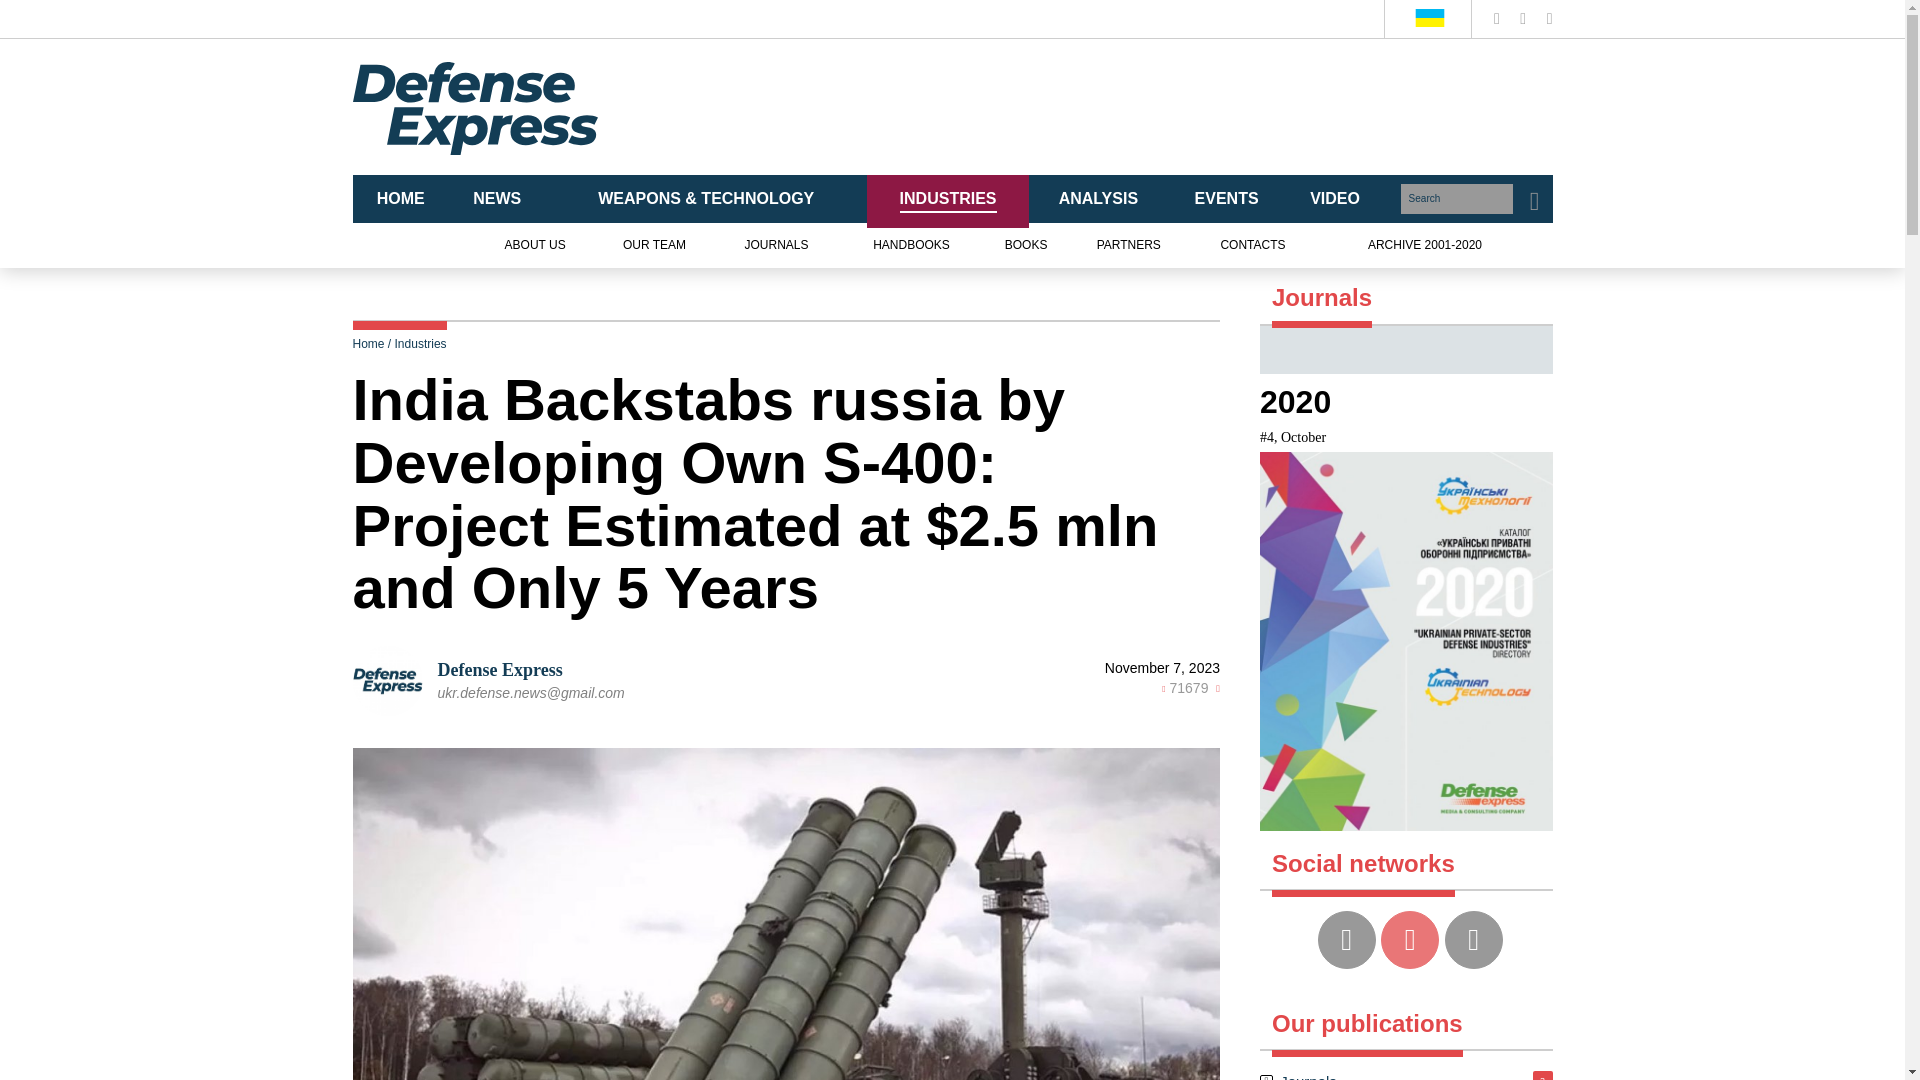 The width and height of the screenshot is (1920, 1080). I want to click on BOOKS, so click(1026, 246).